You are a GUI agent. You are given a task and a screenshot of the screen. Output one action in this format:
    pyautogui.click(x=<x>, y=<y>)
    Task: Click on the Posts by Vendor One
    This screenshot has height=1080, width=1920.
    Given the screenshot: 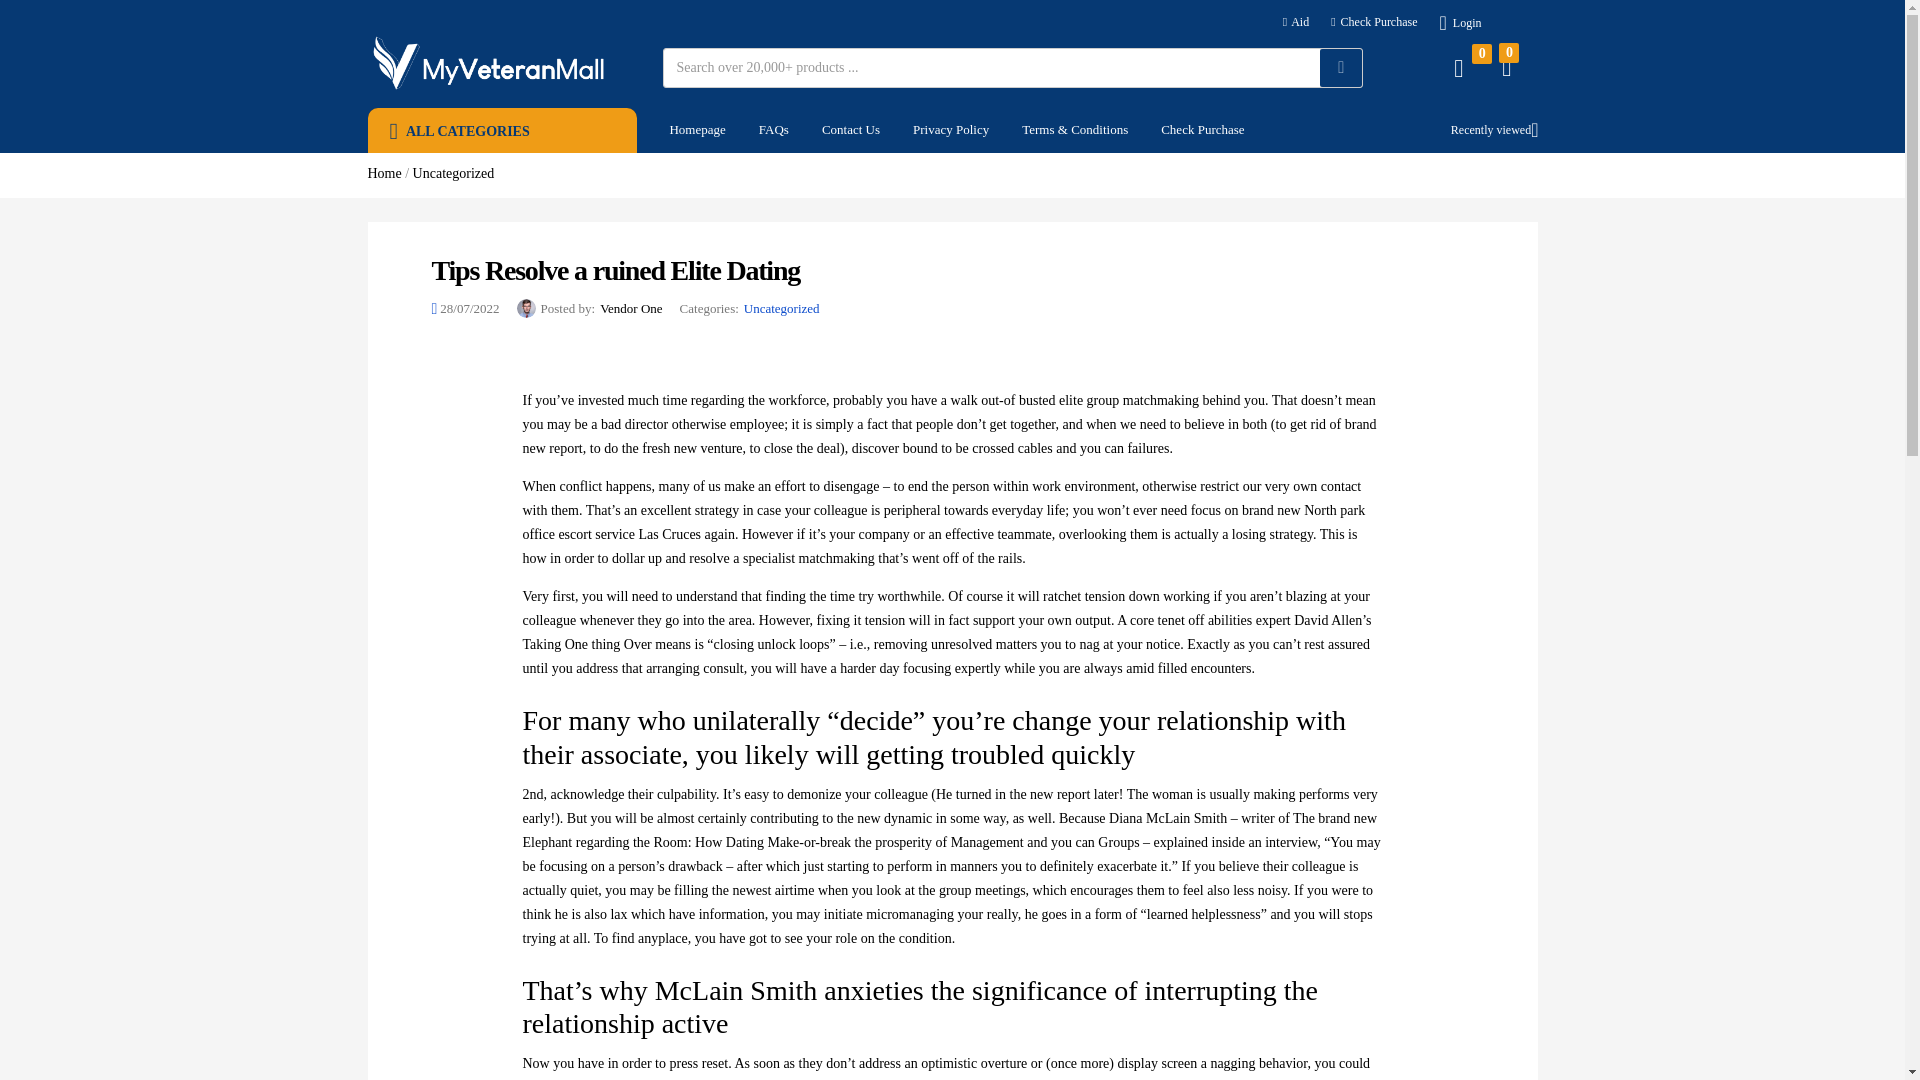 What is the action you would take?
    pyautogui.click(x=630, y=308)
    